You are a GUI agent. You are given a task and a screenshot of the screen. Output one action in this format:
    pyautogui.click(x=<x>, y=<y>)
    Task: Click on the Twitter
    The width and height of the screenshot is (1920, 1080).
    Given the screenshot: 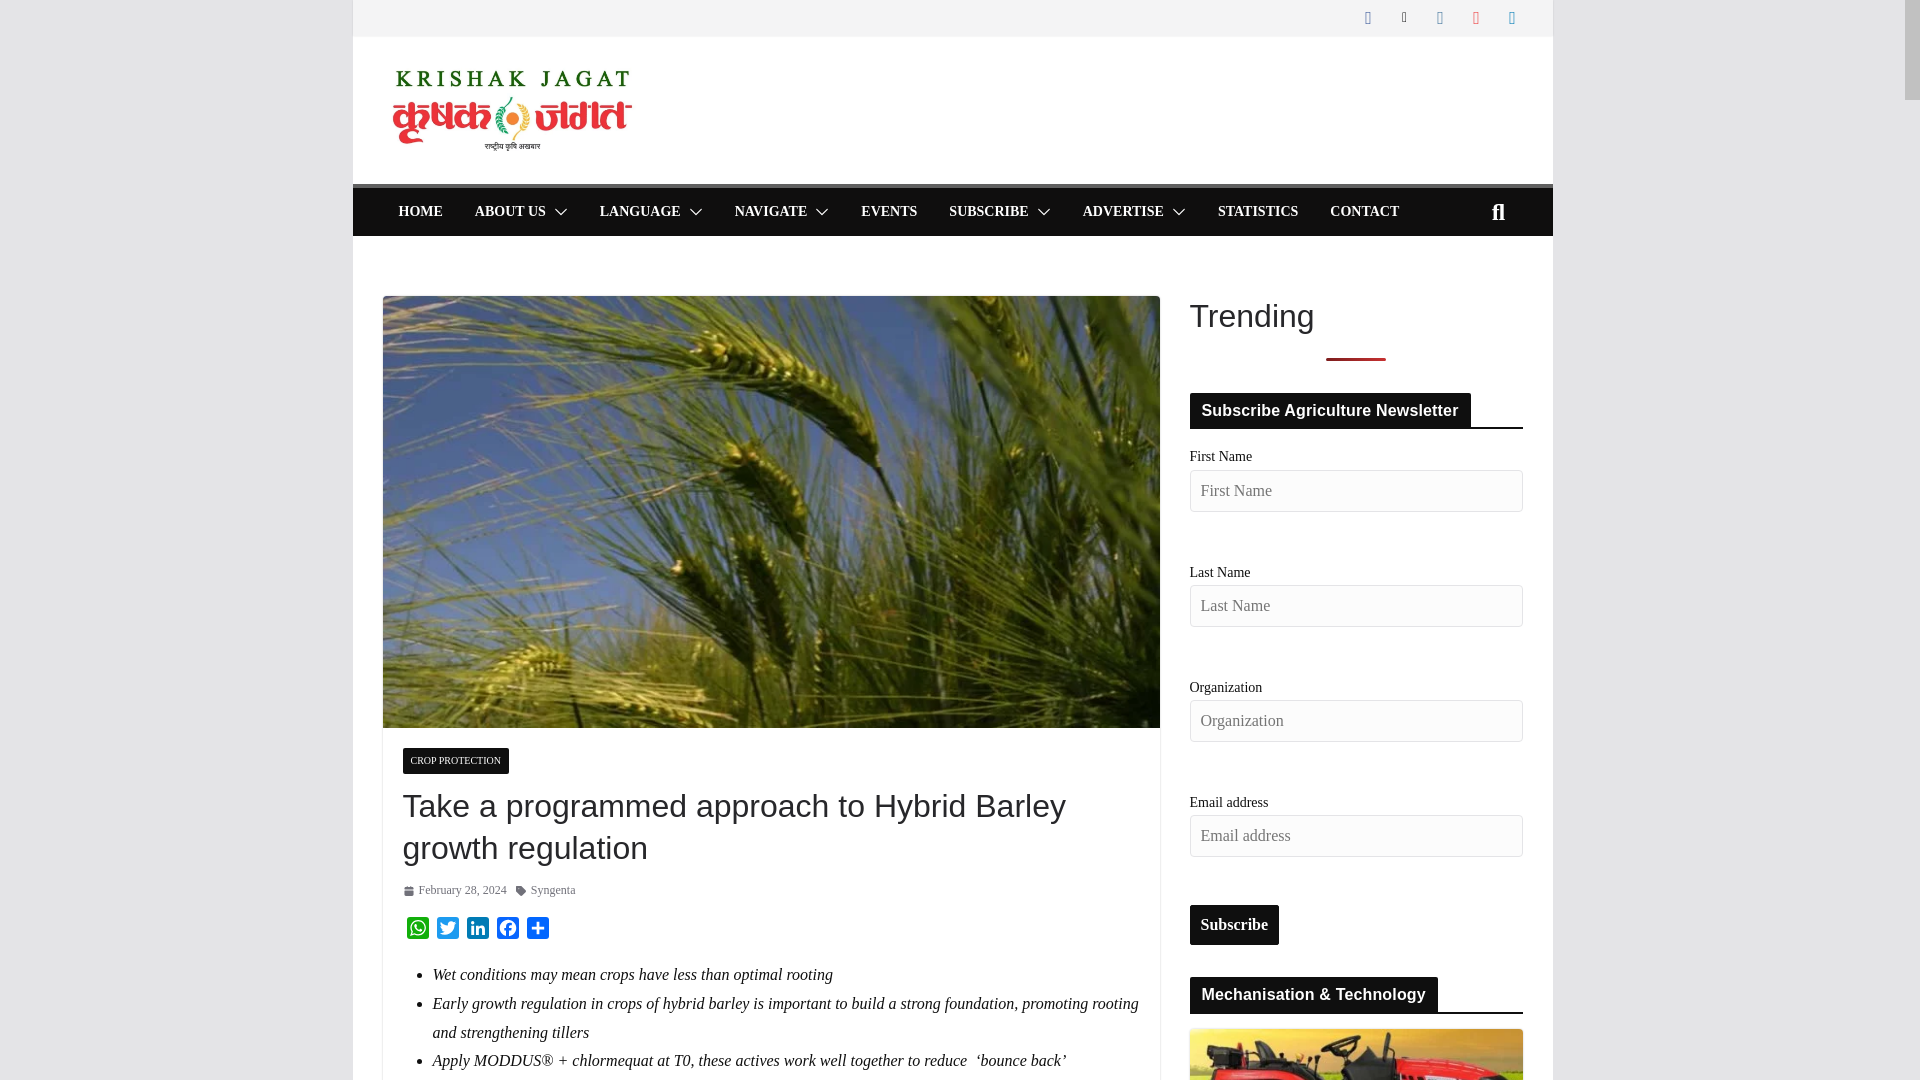 What is the action you would take?
    pyautogui.click(x=447, y=930)
    